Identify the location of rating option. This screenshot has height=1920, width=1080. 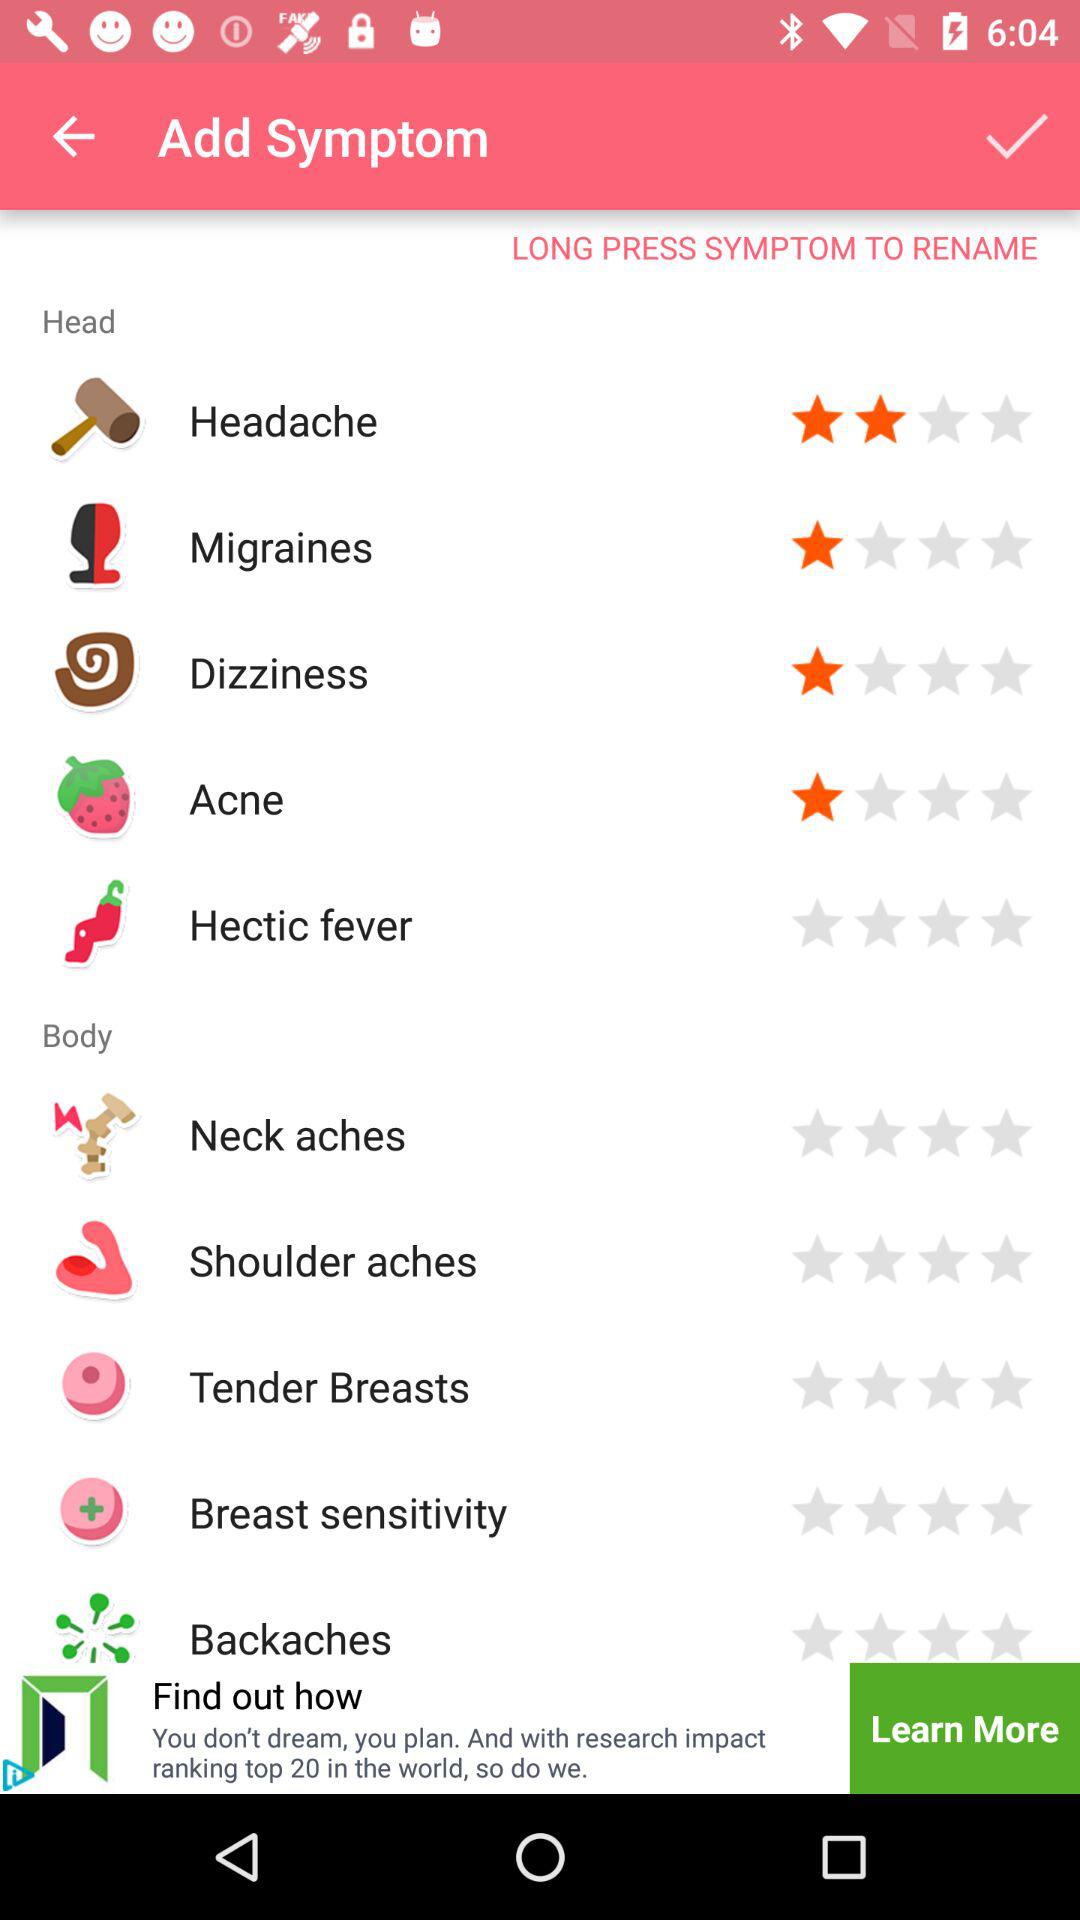
(818, 924).